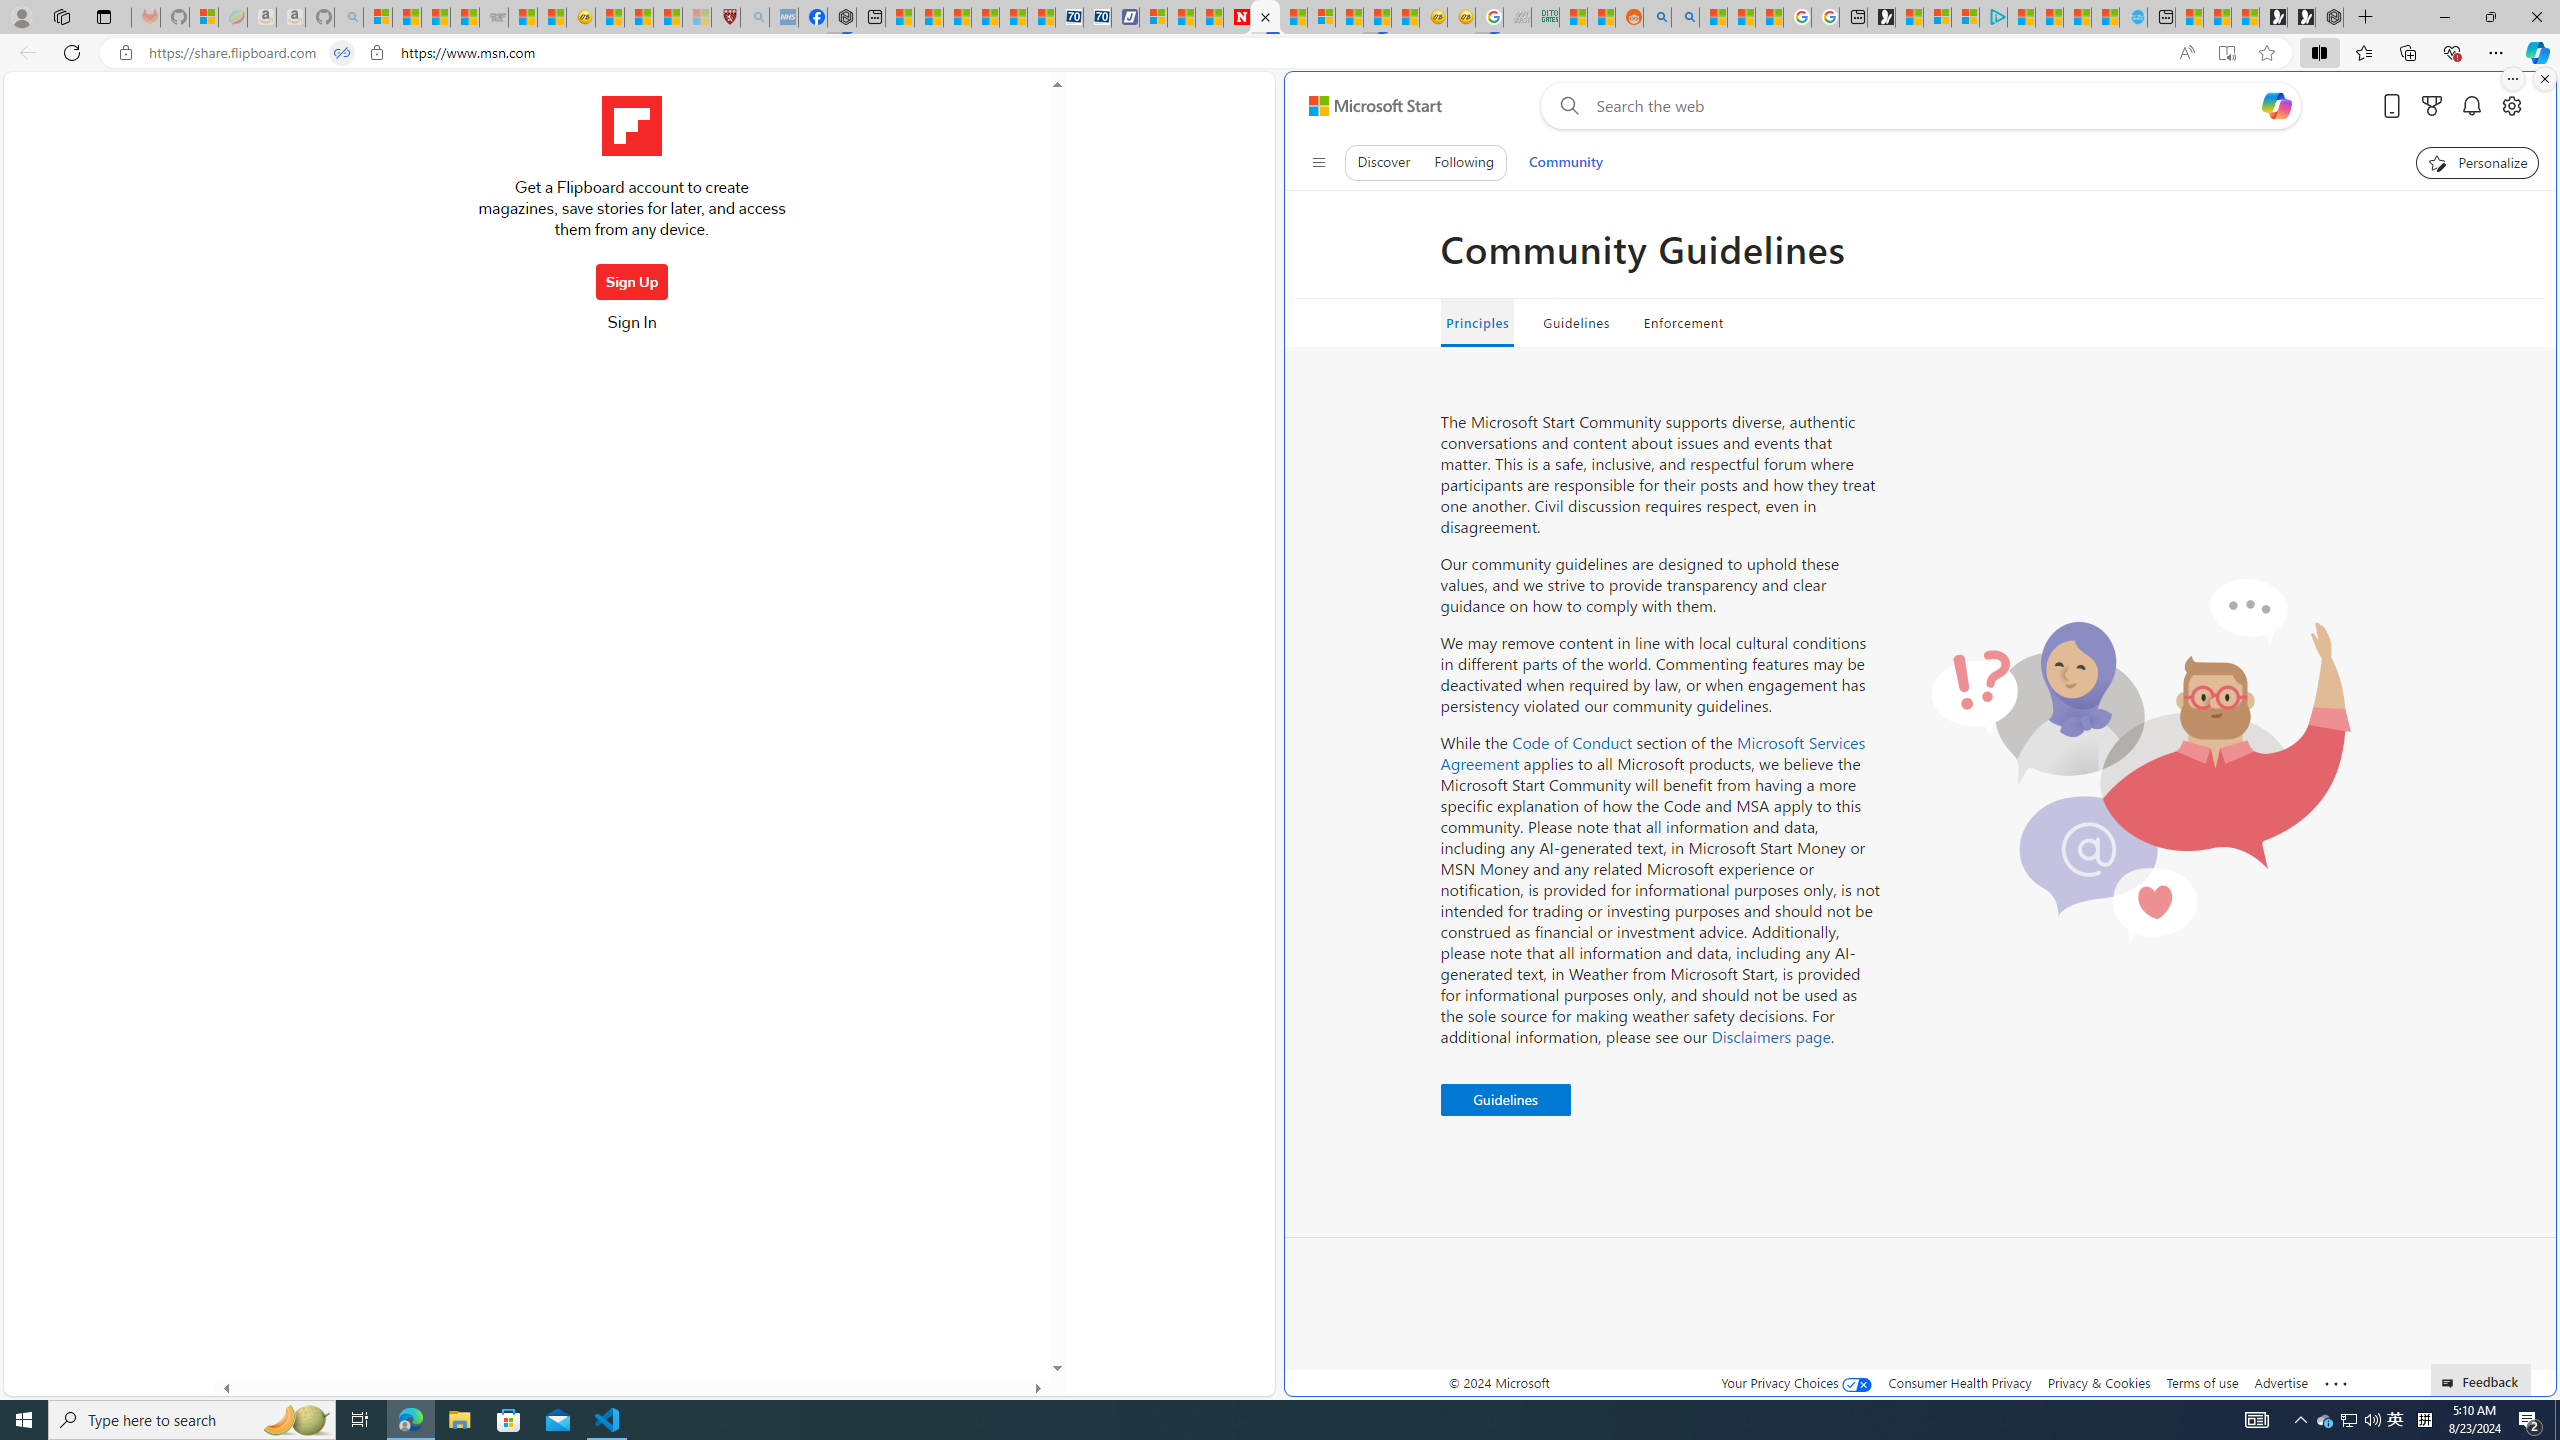  Describe the element at coordinates (1683, 323) in the screenshot. I see `Enforcement` at that location.